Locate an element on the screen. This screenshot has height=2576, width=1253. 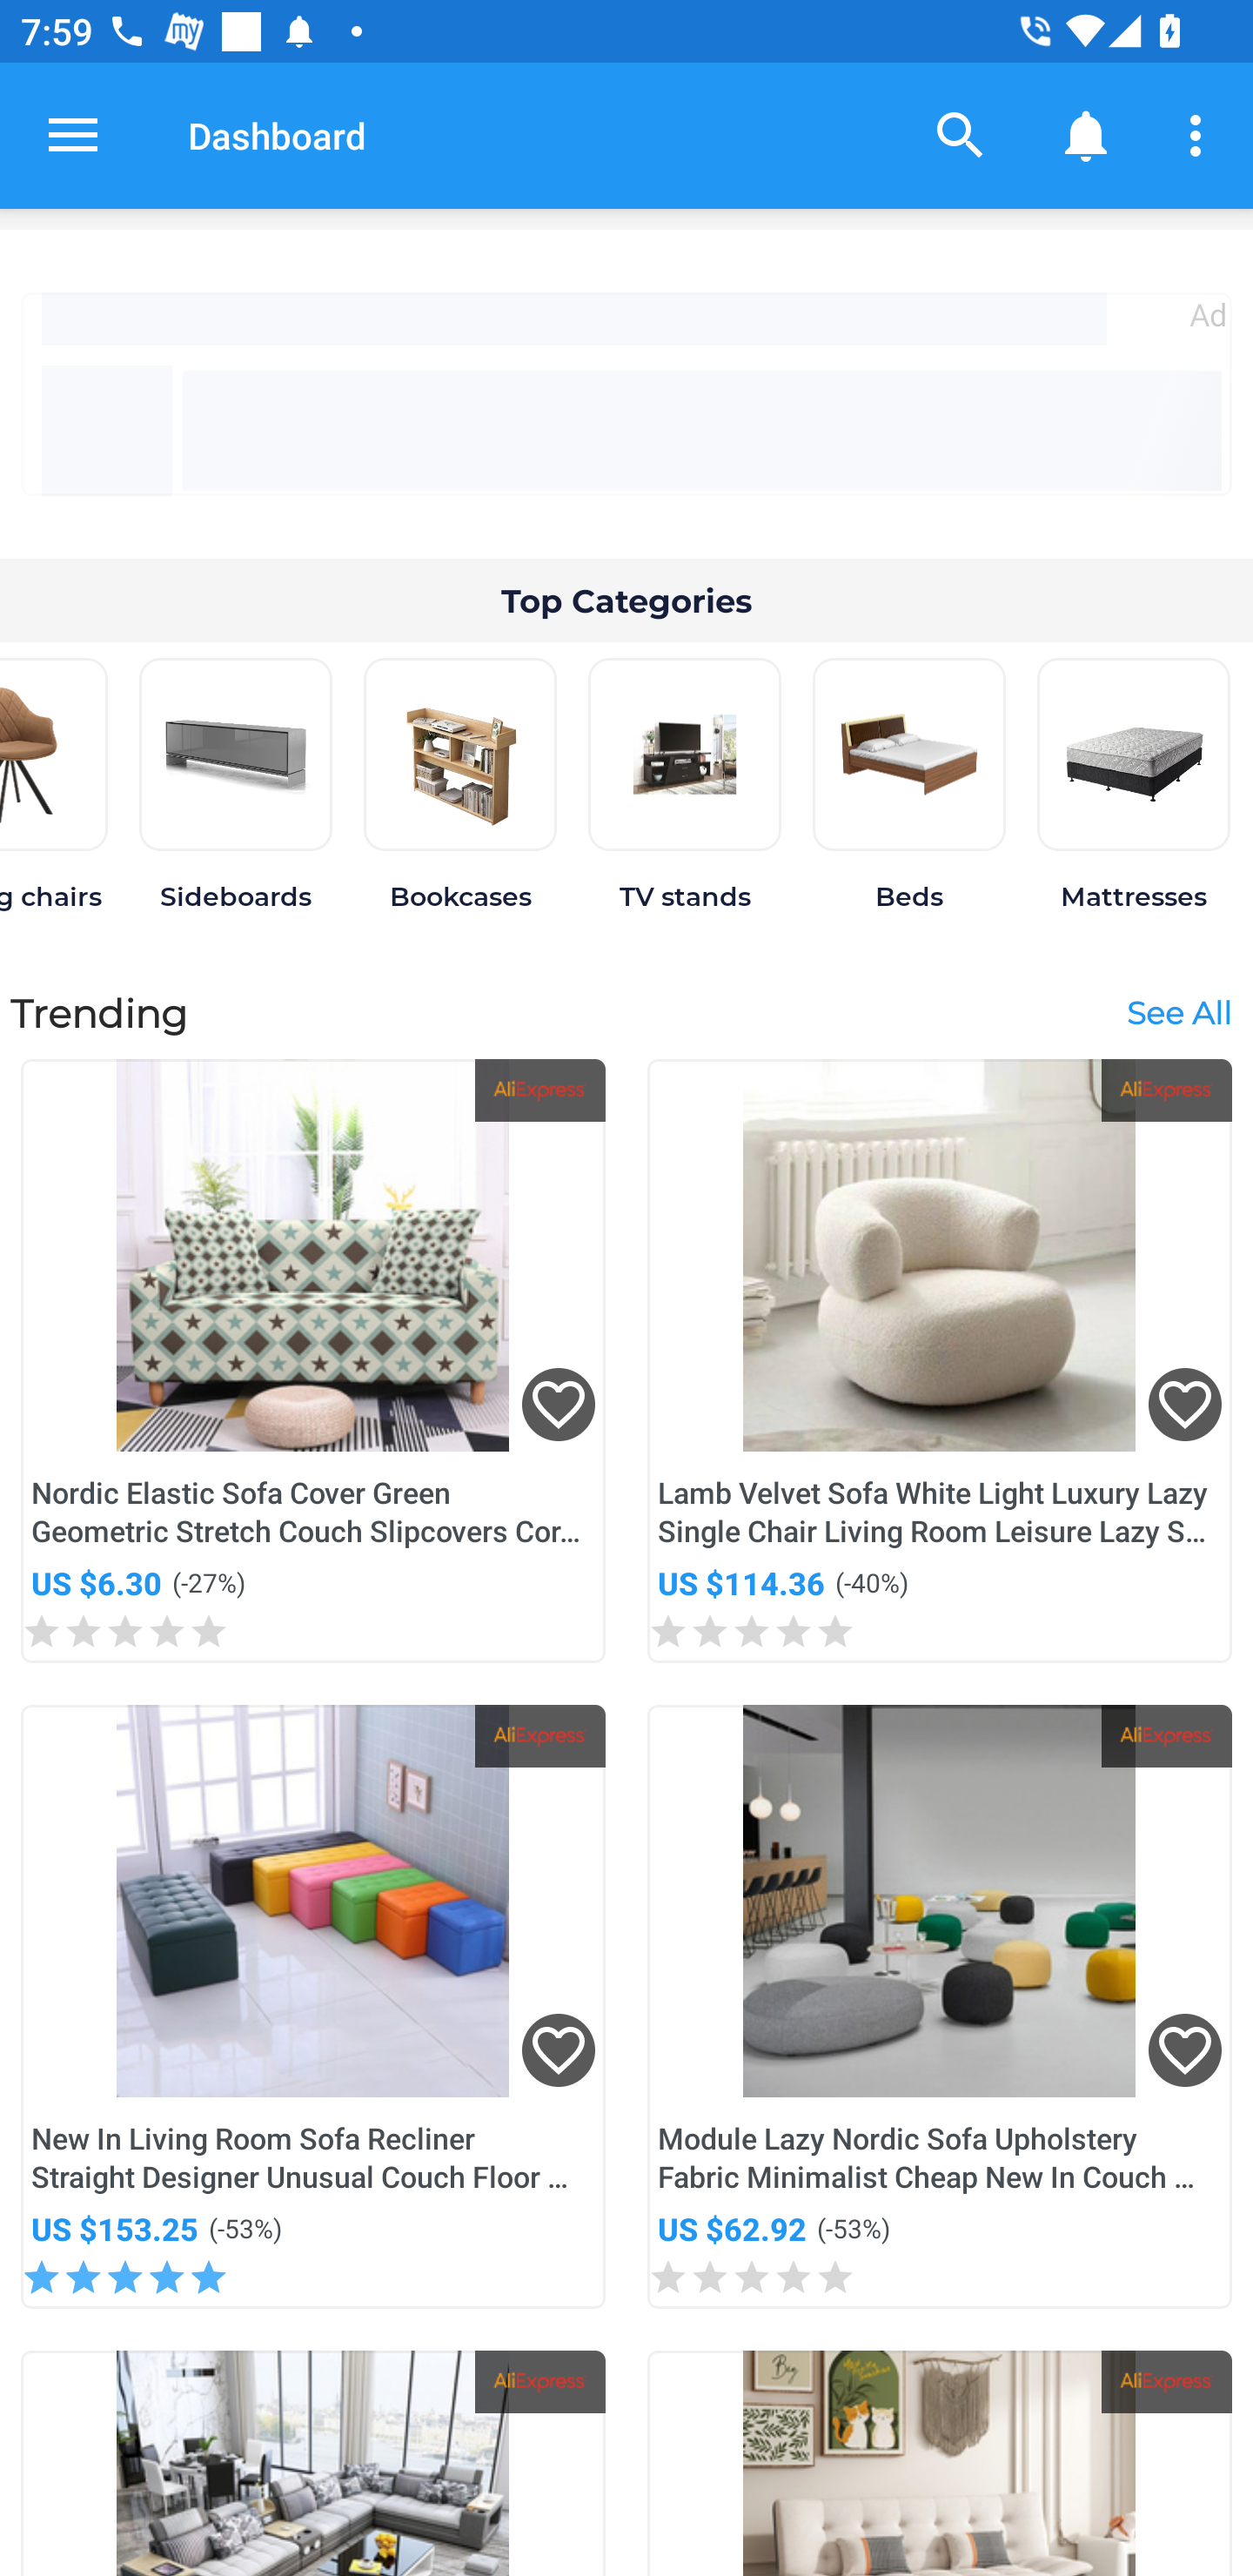
Search is located at coordinates (961, 134).